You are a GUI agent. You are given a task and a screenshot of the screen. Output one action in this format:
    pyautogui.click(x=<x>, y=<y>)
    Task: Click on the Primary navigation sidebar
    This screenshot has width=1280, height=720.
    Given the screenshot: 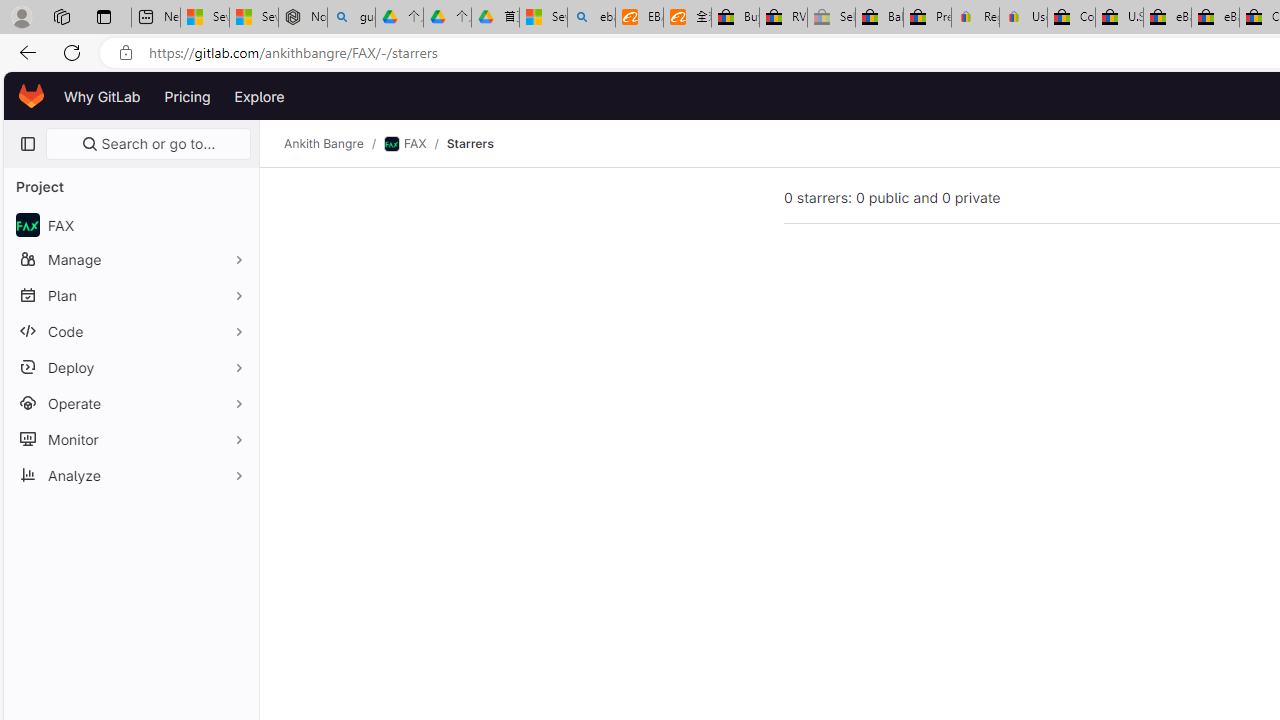 What is the action you would take?
    pyautogui.click(x=27, y=144)
    